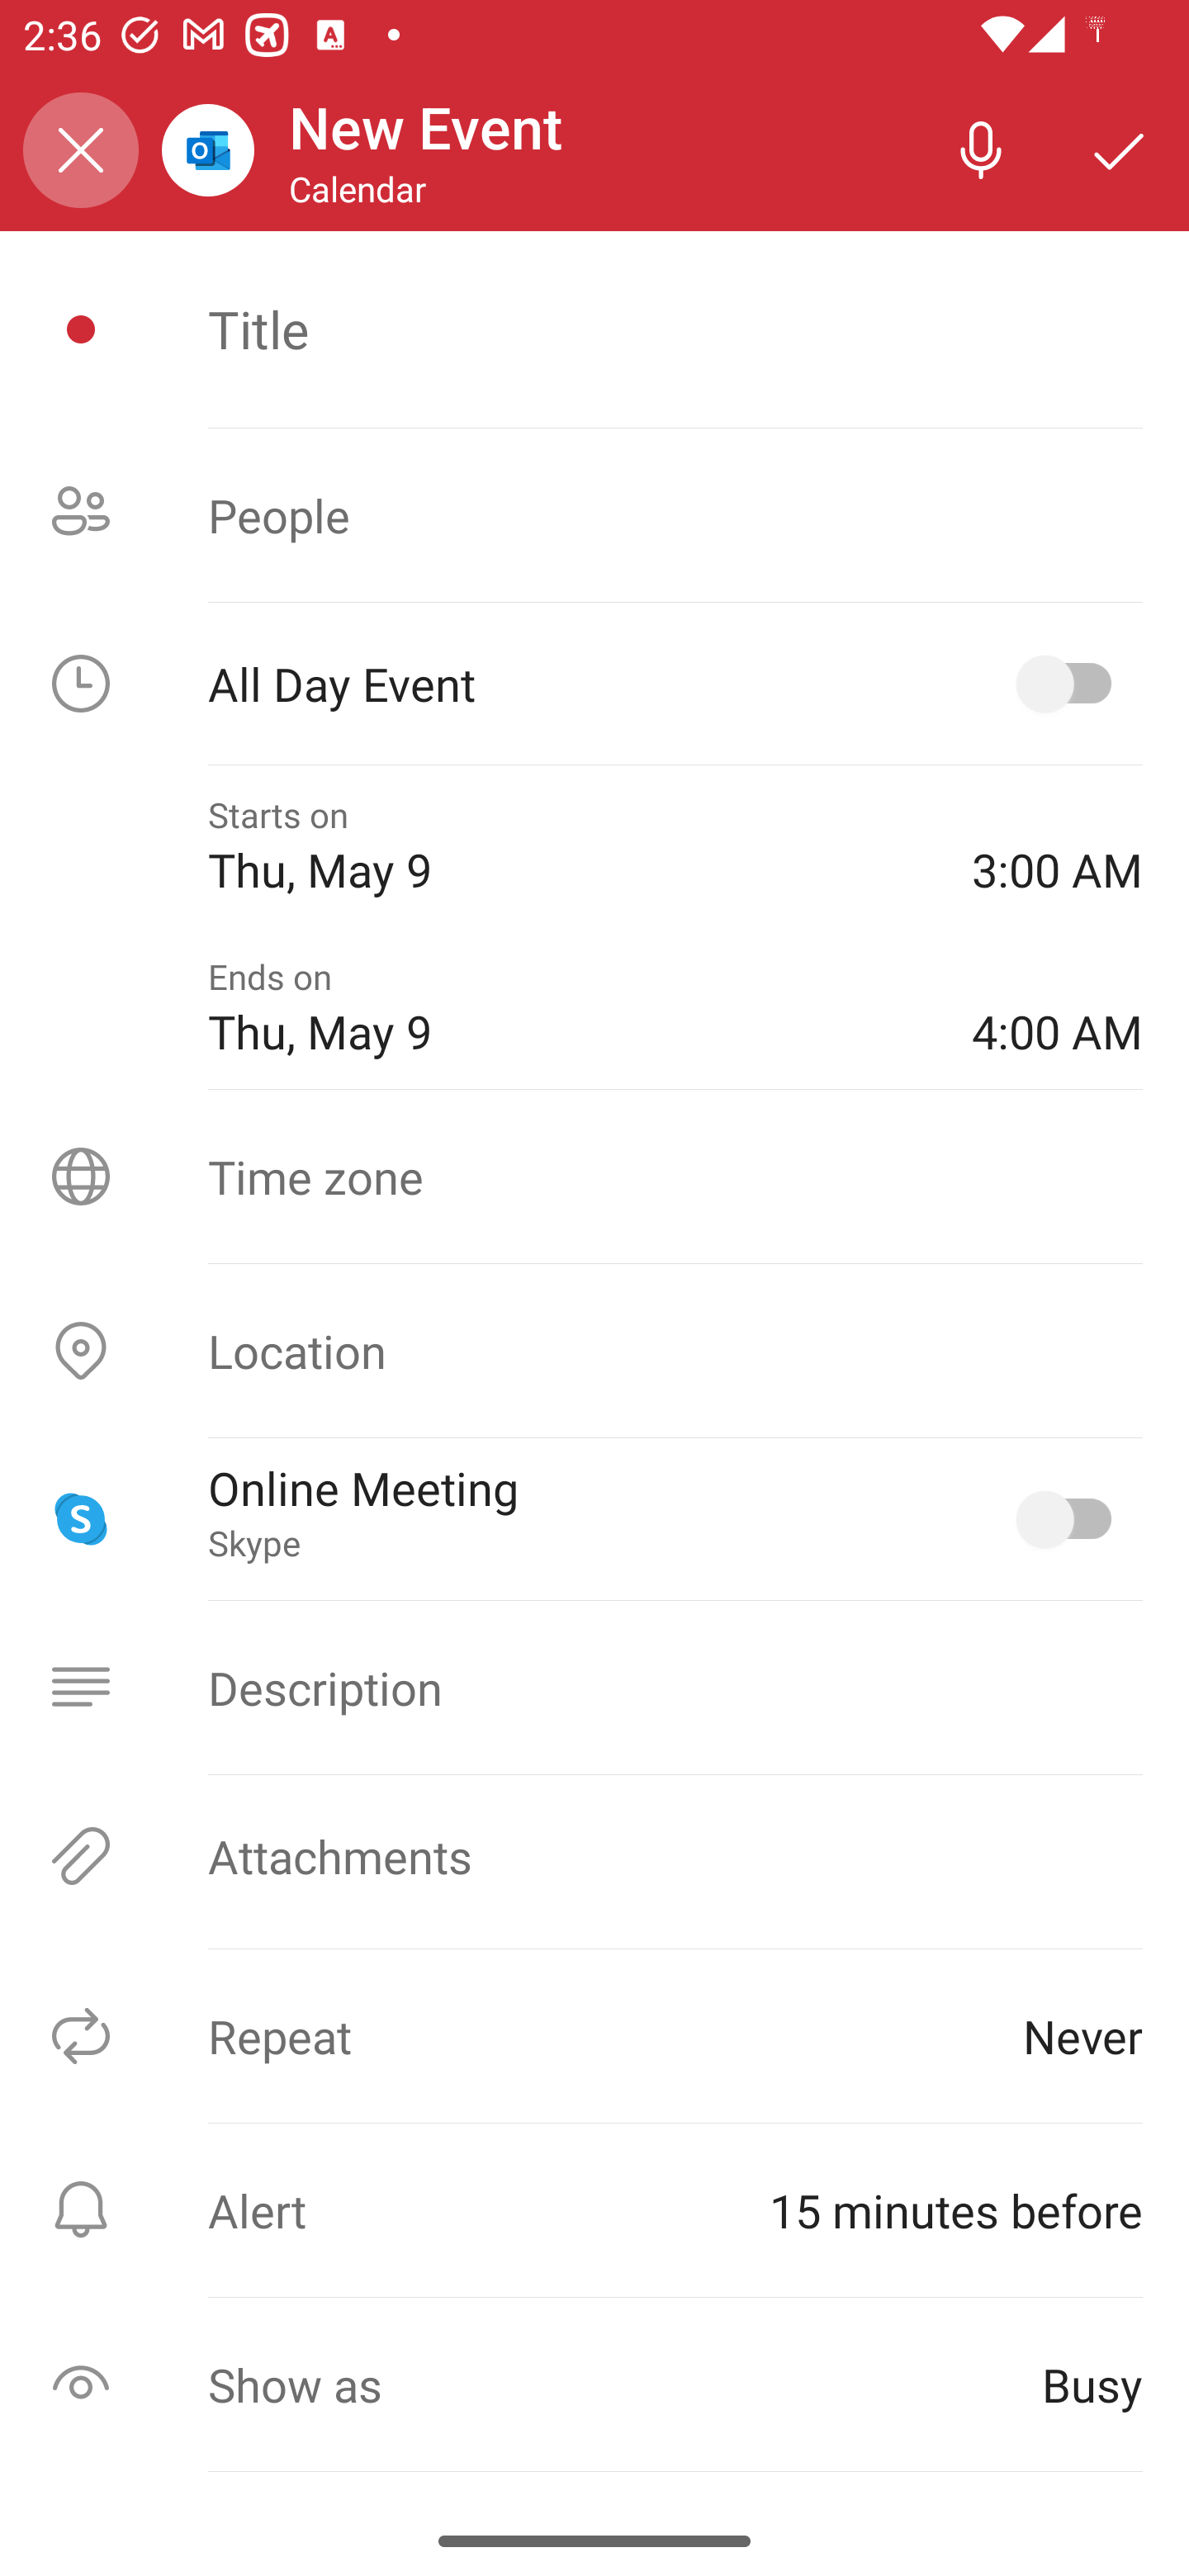 This screenshot has height=2576, width=1189. What do you see at coordinates (566, 845) in the screenshot?
I see `Starts on Thu, May 9` at bounding box center [566, 845].